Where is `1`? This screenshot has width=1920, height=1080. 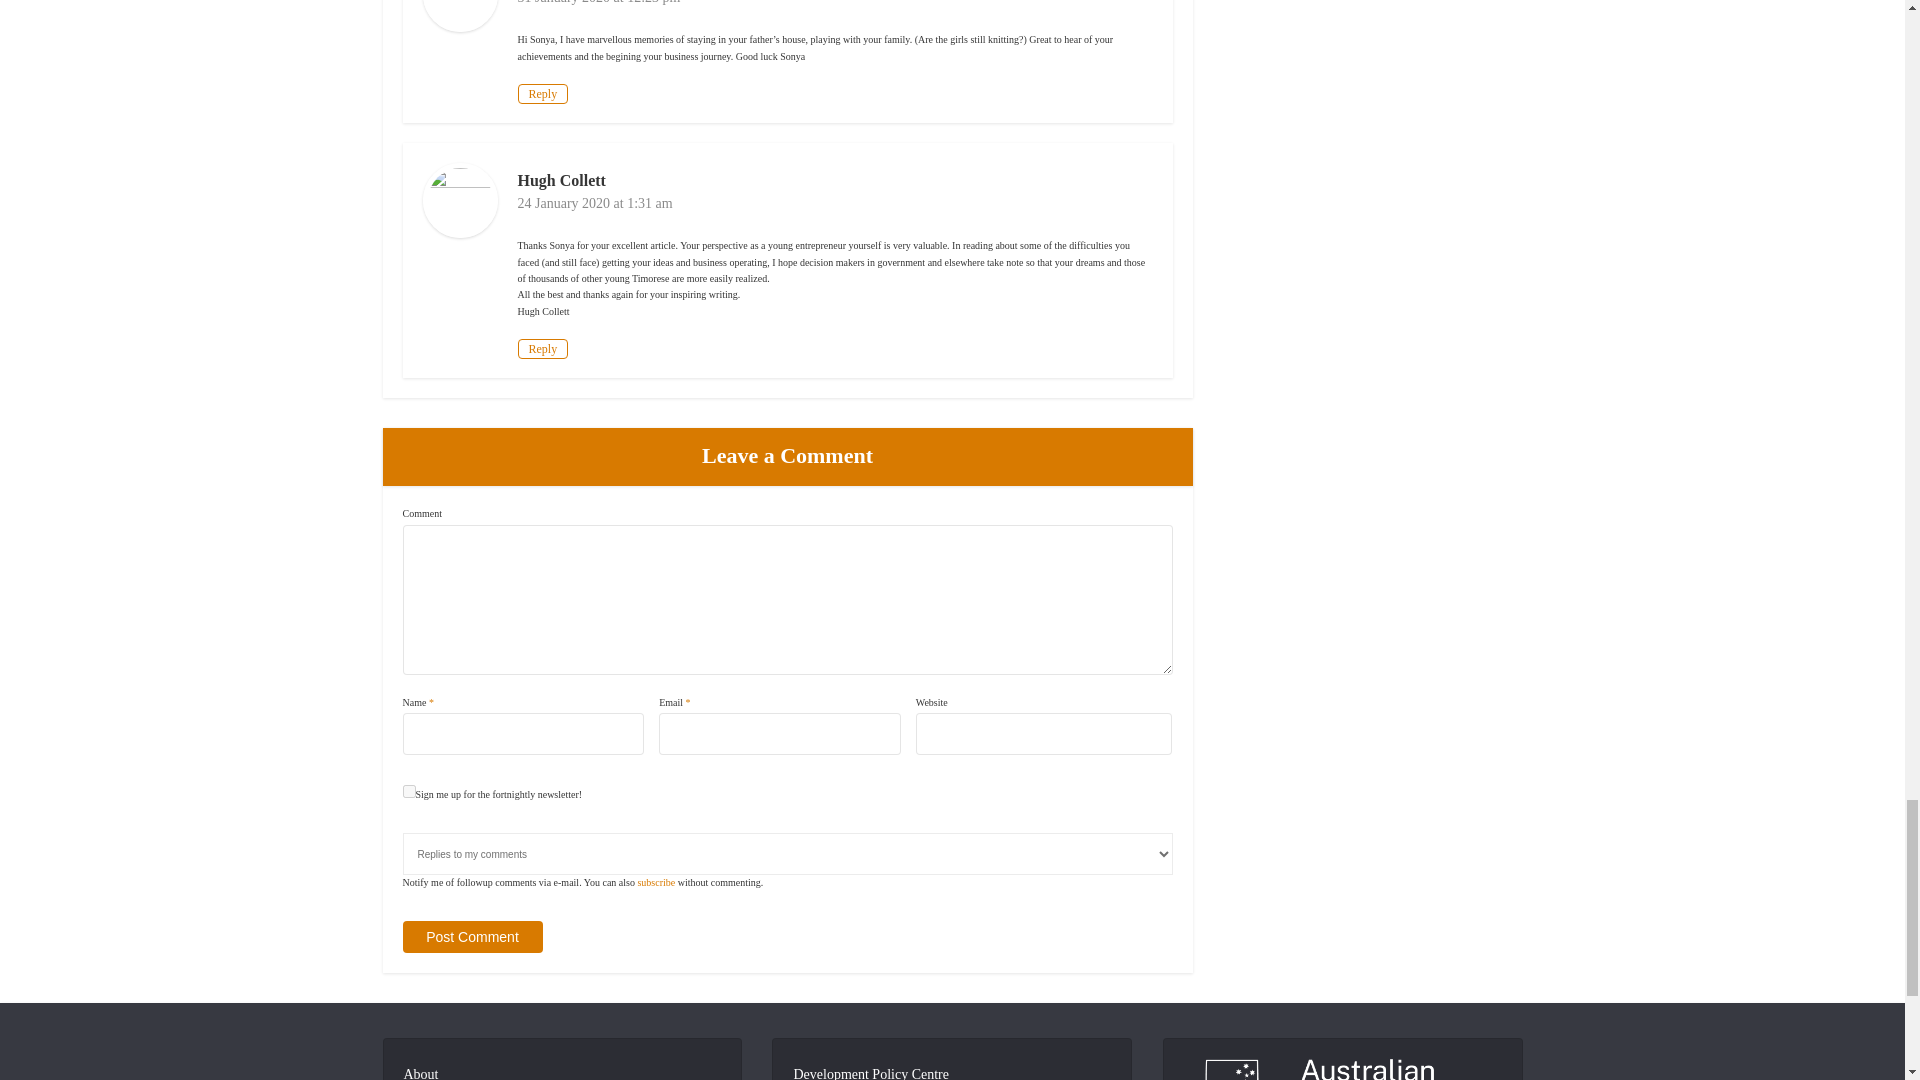 1 is located at coordinates (408, 792).